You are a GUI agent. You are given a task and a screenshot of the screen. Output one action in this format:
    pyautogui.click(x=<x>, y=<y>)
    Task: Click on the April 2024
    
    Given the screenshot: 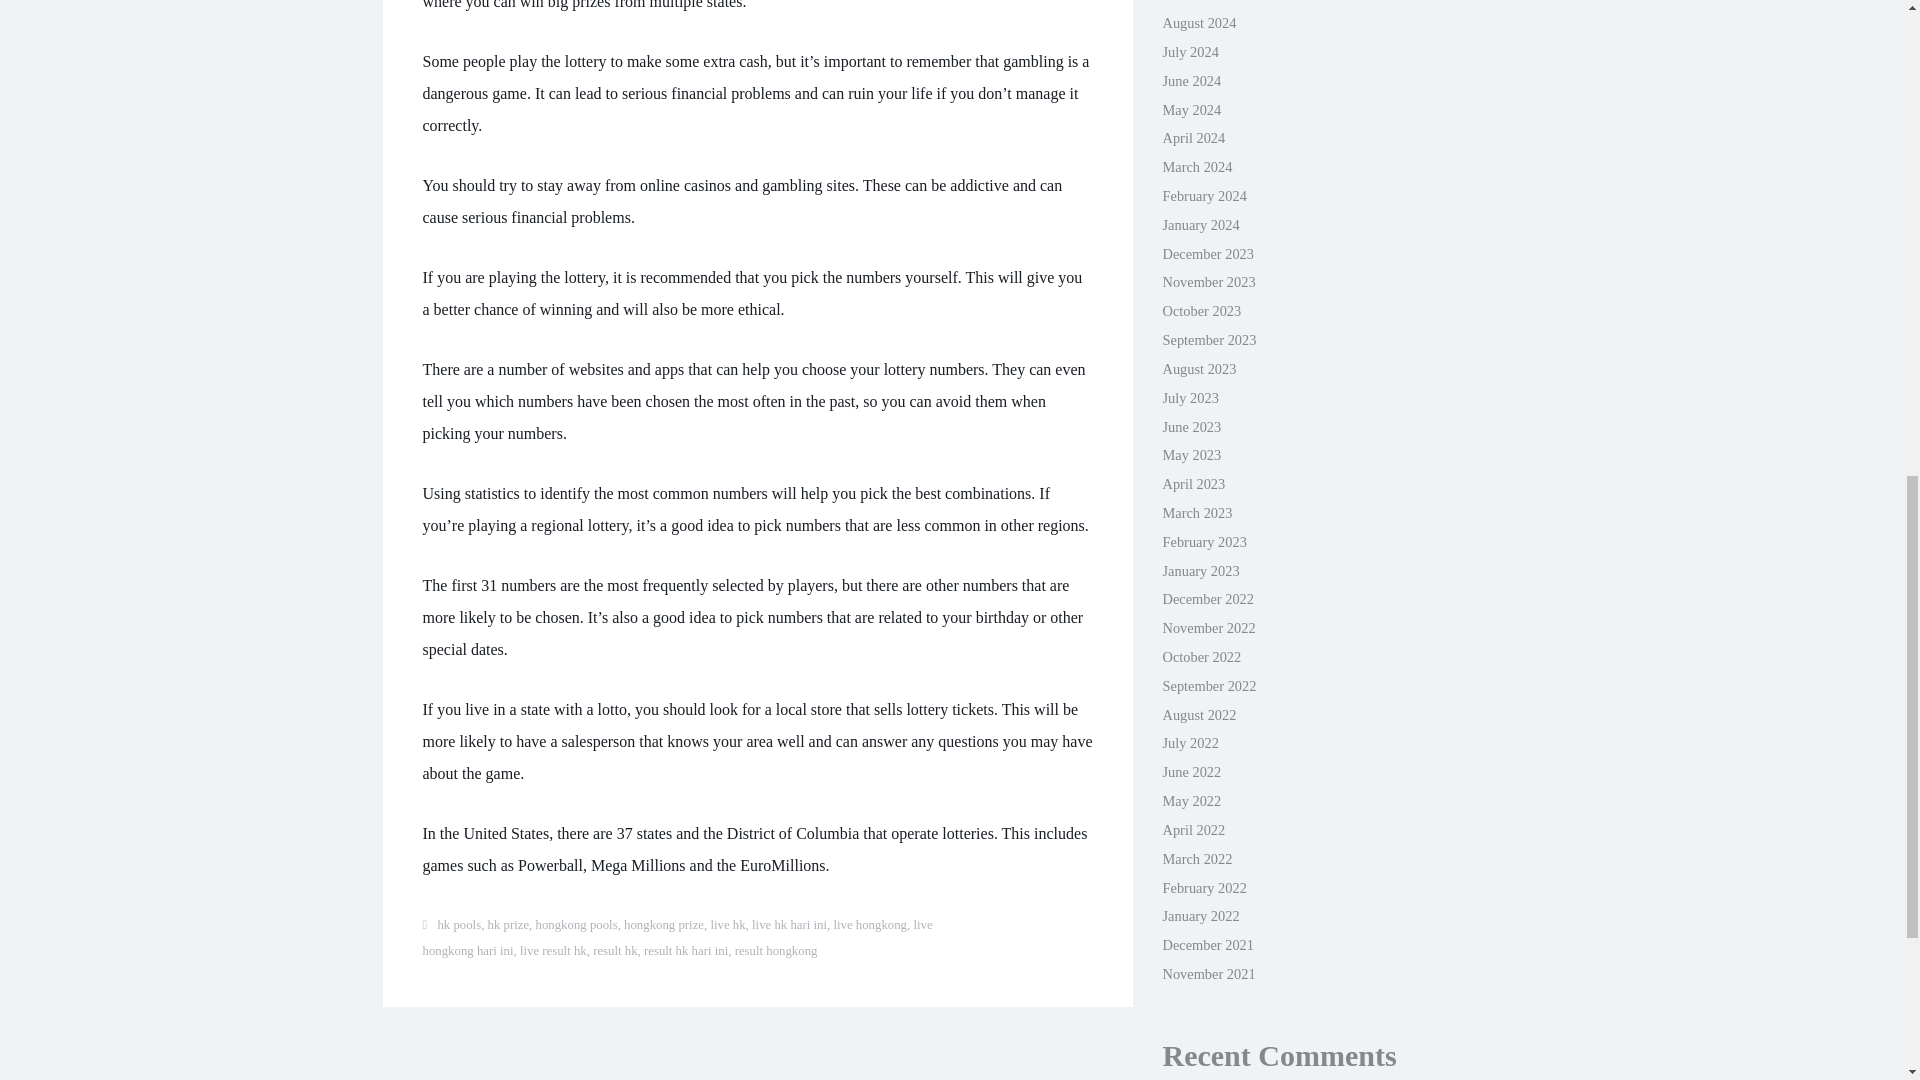 What is the action you would take?
    pyautogui.click(x=1192, y=137)
    